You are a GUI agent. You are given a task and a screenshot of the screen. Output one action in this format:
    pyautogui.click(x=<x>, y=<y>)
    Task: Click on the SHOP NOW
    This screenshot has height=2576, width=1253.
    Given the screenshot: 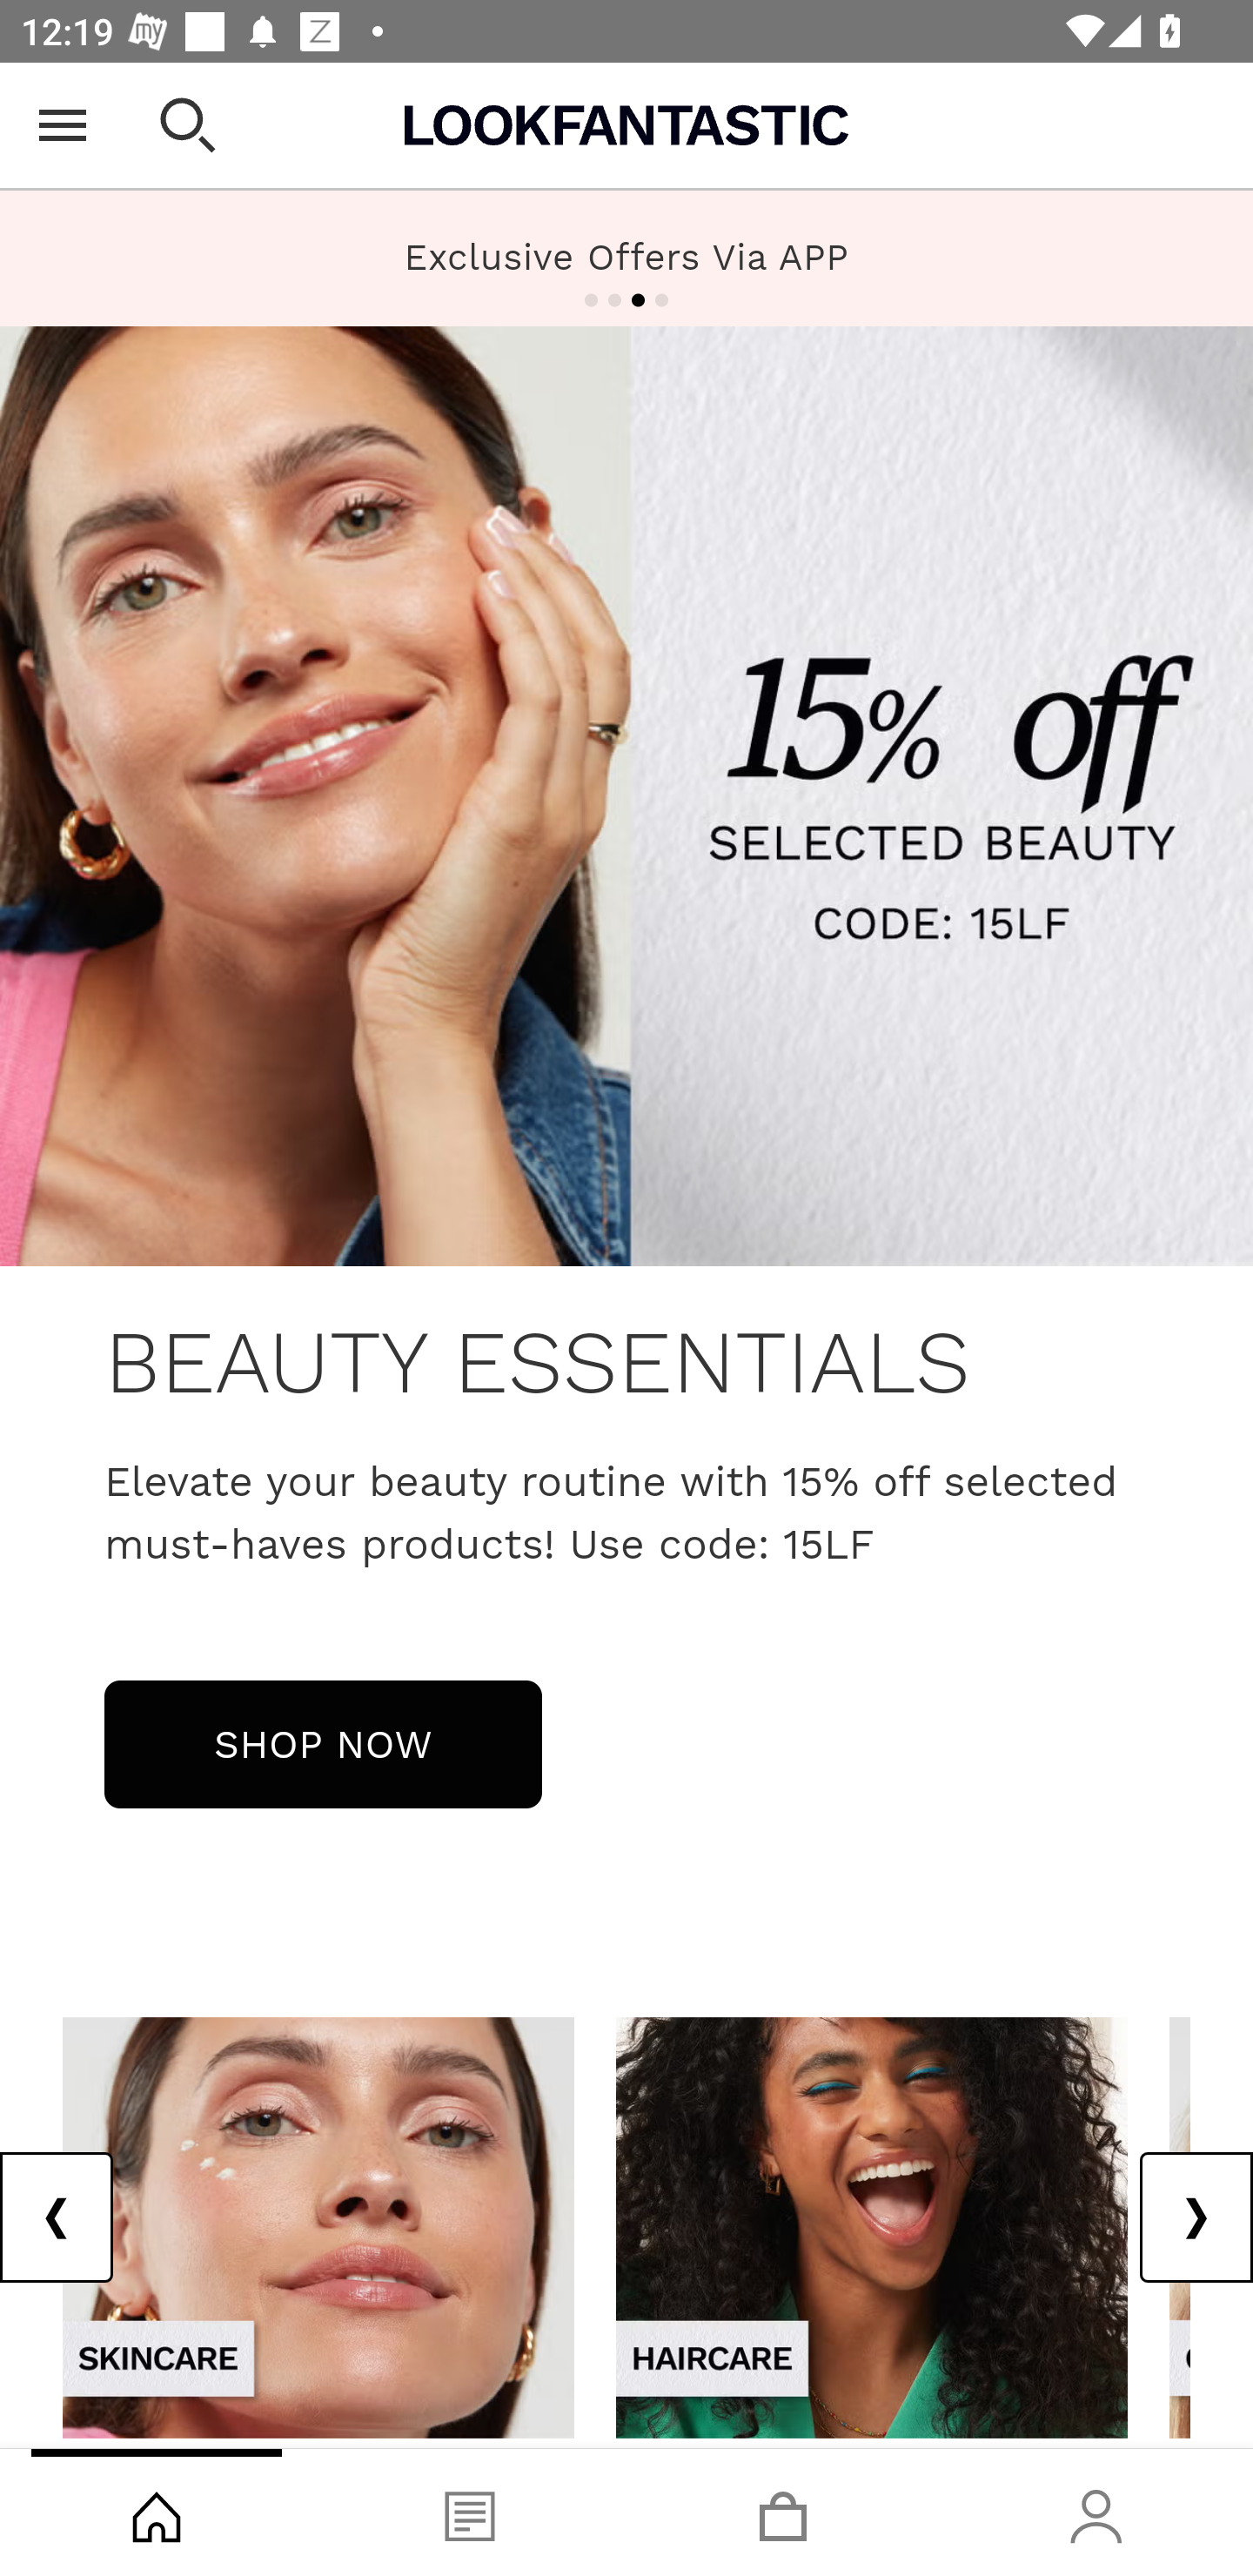 What is the action you would take?
    pyautogui.click(x=323, y=1743)
    